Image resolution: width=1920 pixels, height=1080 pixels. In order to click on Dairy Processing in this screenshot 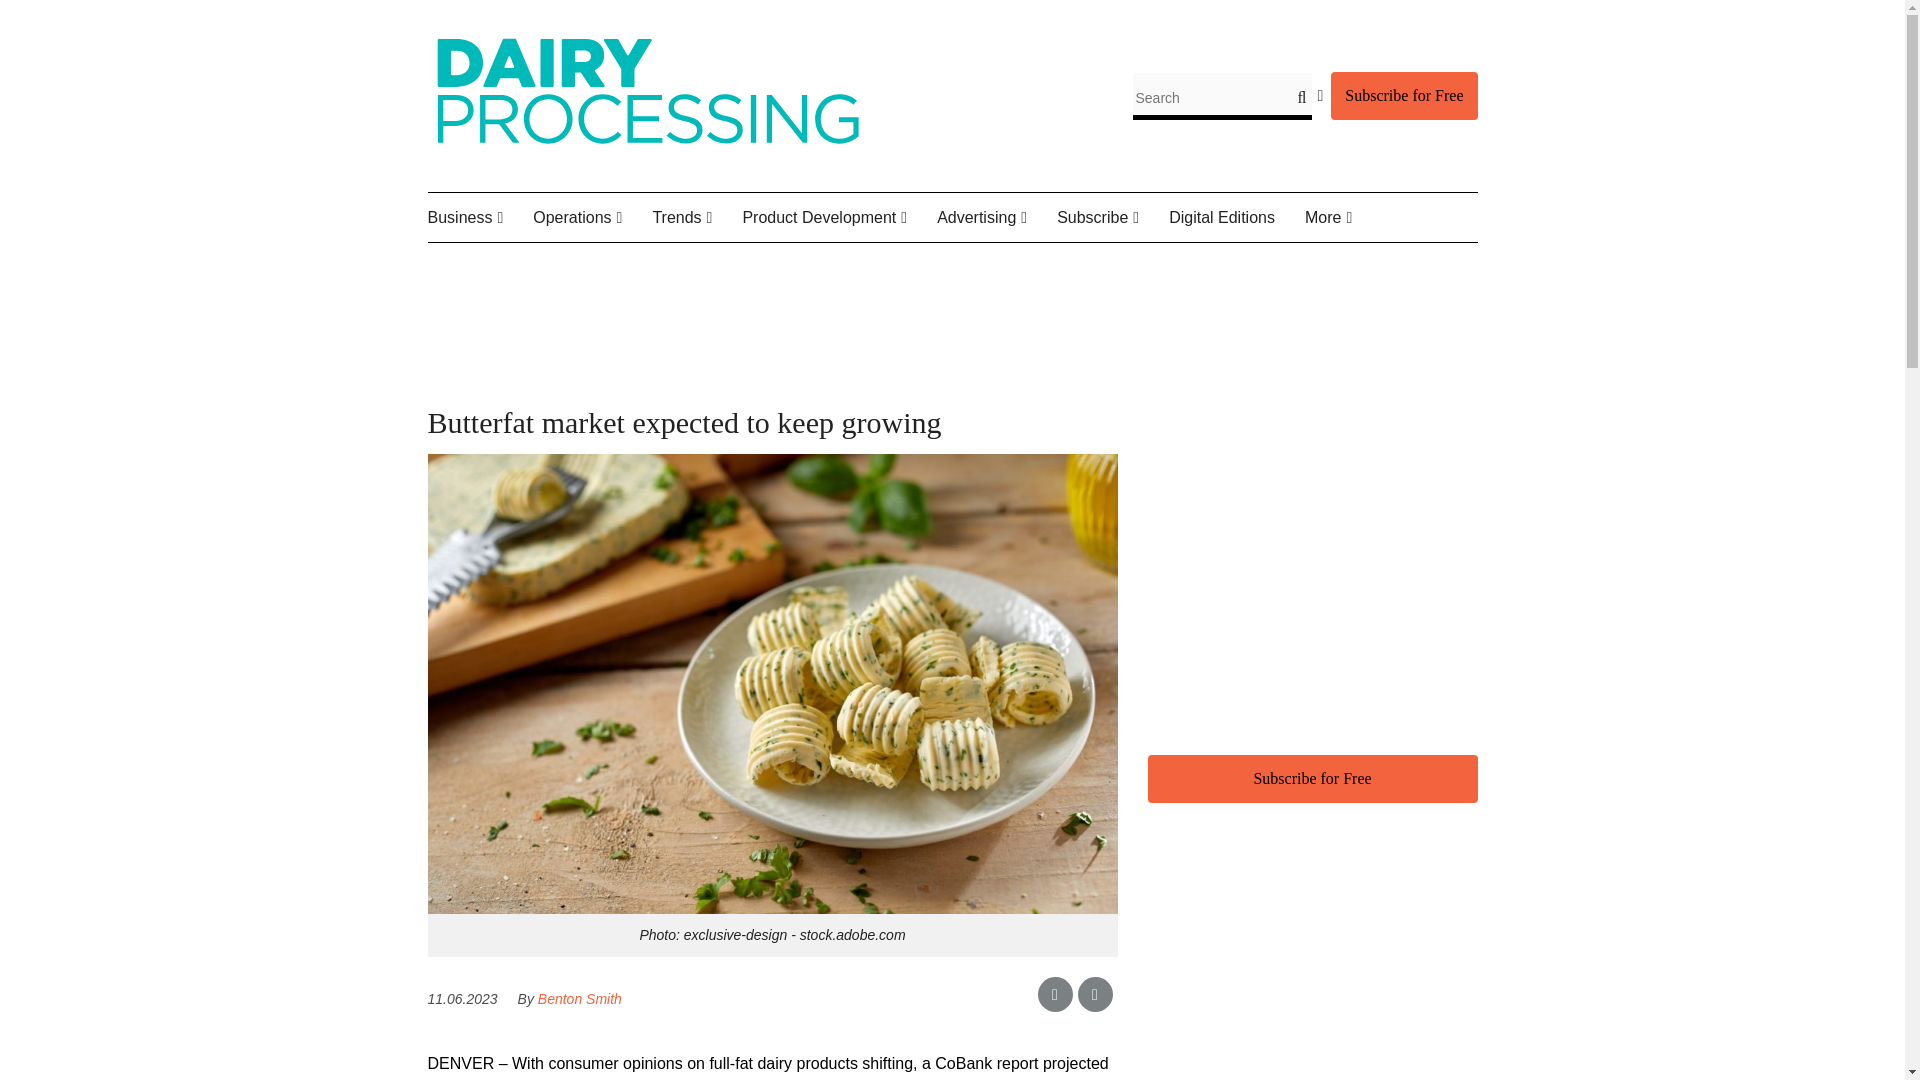, I will do `click(648, 148)`.